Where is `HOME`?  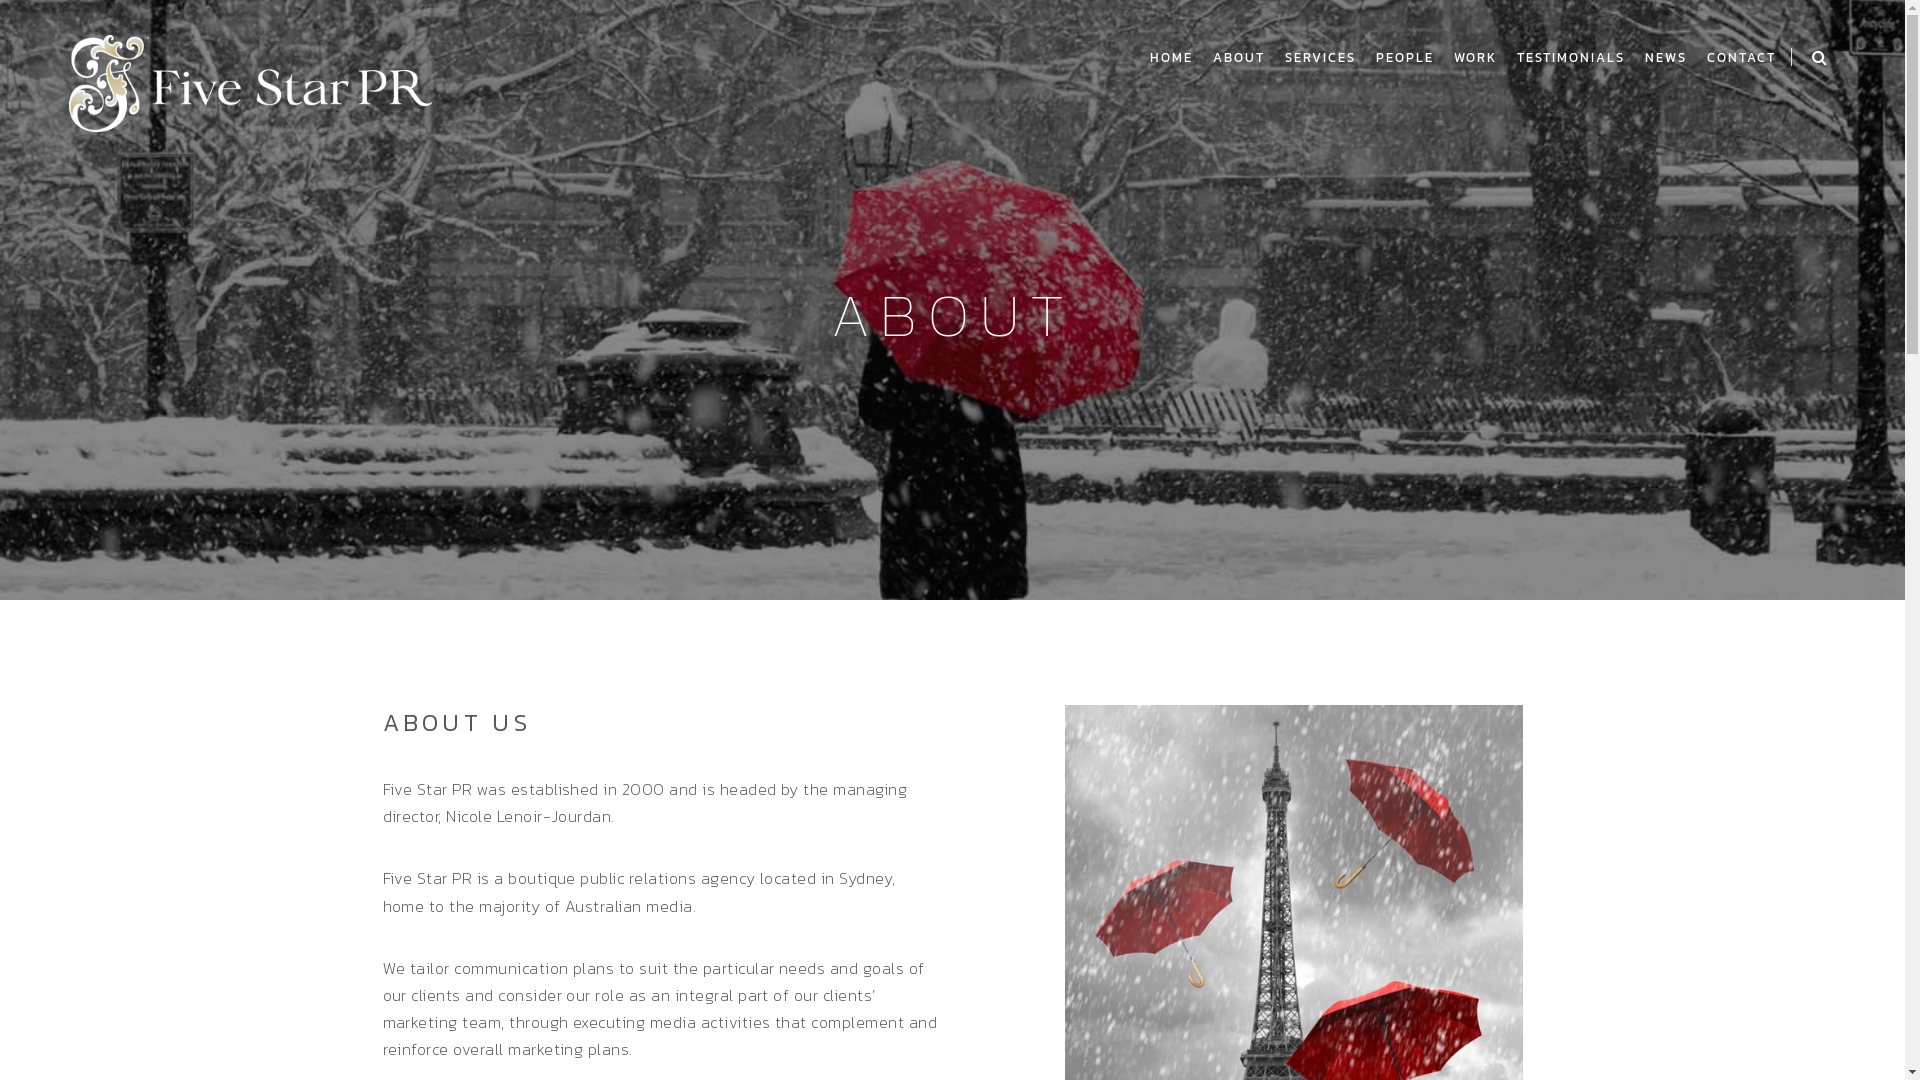
HOME is located at coordinates (1172, 58).